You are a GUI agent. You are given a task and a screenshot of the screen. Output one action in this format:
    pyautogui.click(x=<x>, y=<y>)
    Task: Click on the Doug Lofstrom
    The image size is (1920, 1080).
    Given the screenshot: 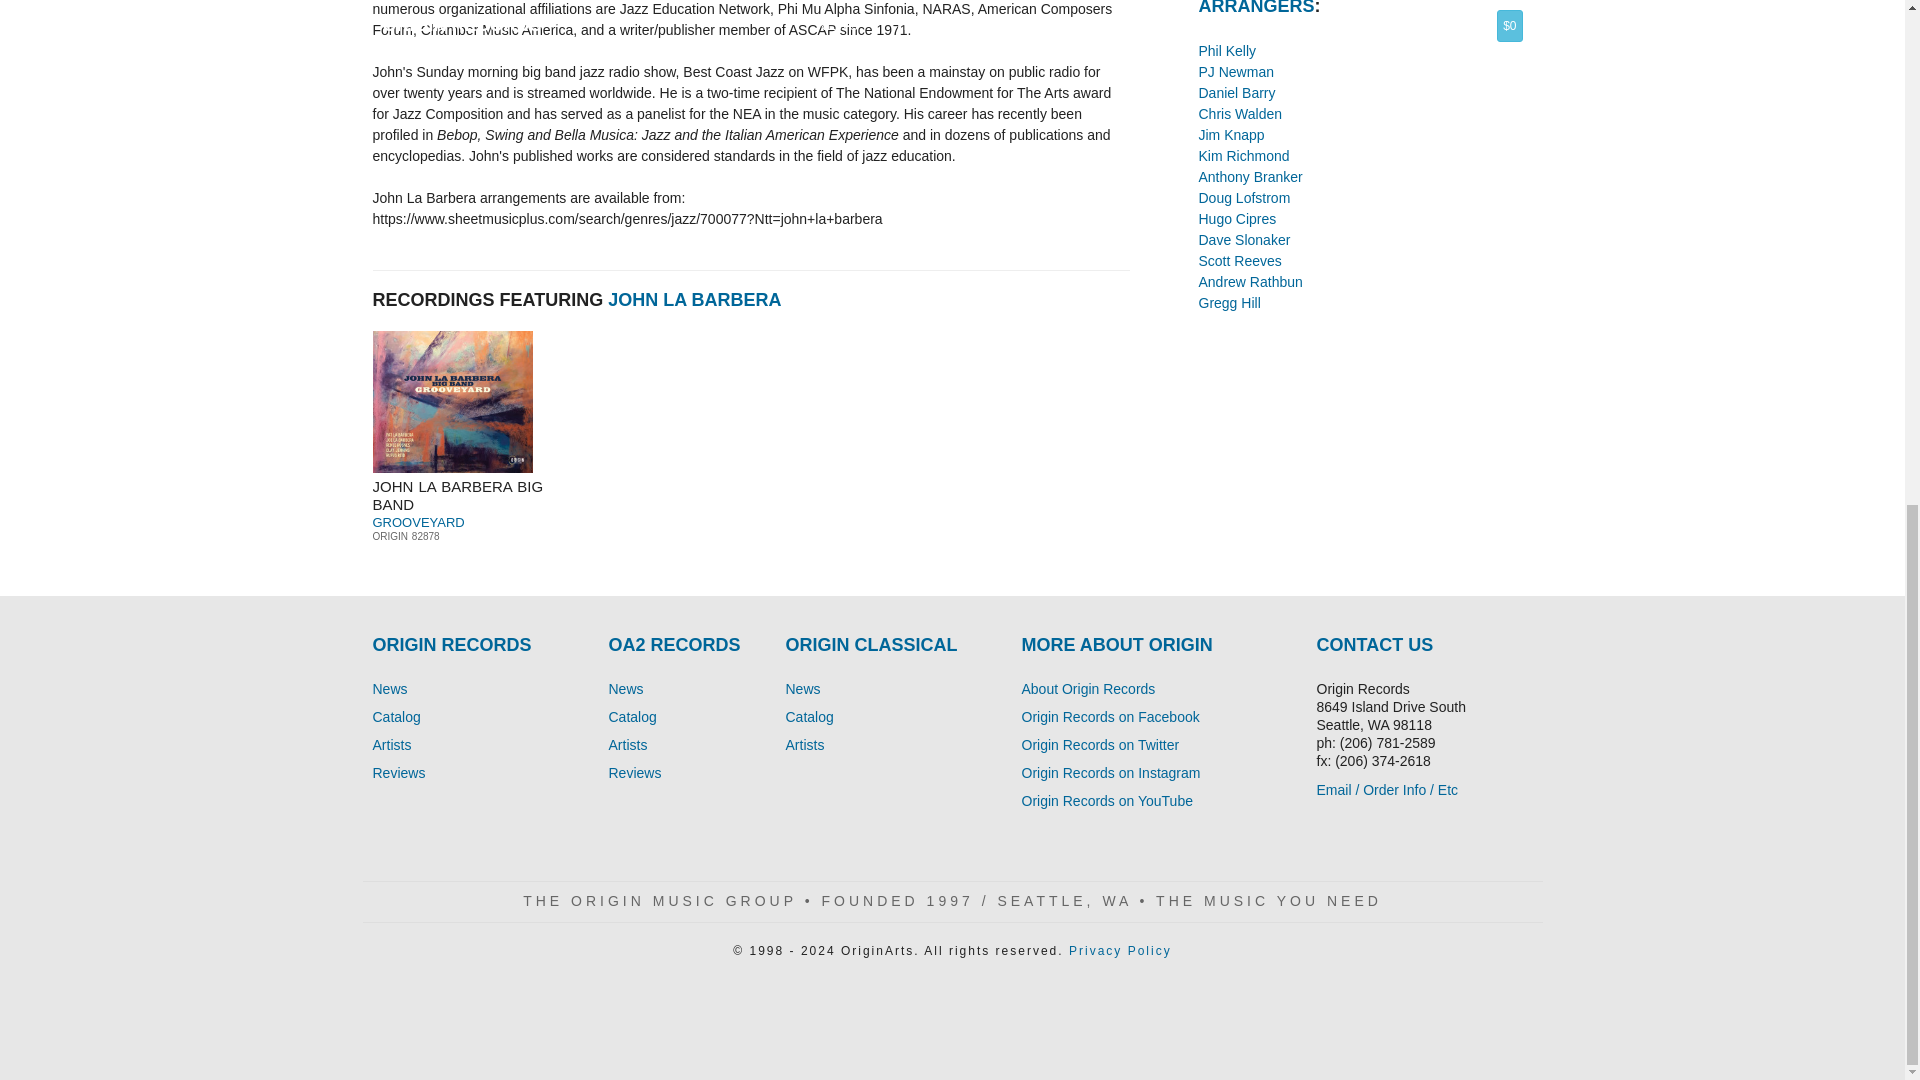 What is the action you would take?
    pyautogui.click(x=1244, y=198)
    